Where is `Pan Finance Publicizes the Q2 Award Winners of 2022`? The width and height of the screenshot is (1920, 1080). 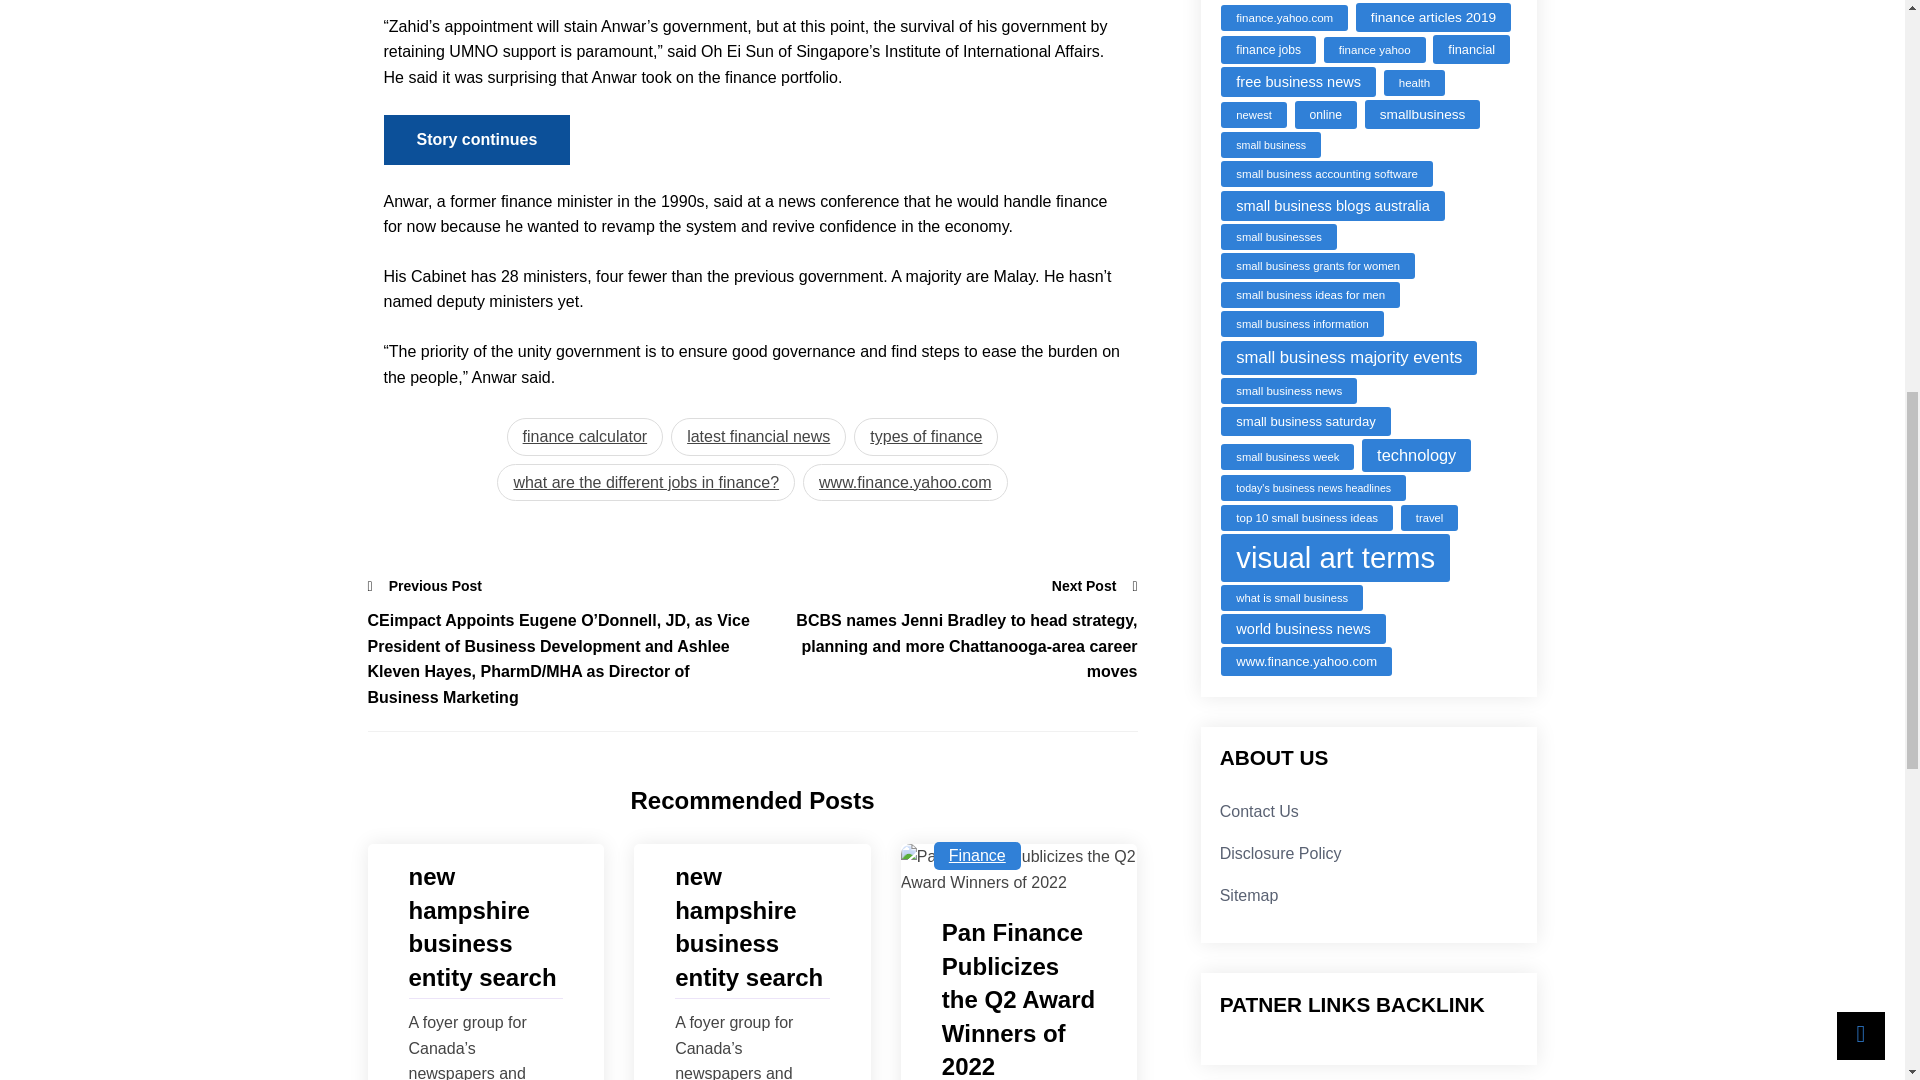
Pan Finance Publicizes the Q2 Award Winners of 2022 is located at coordinates (1019, 869).